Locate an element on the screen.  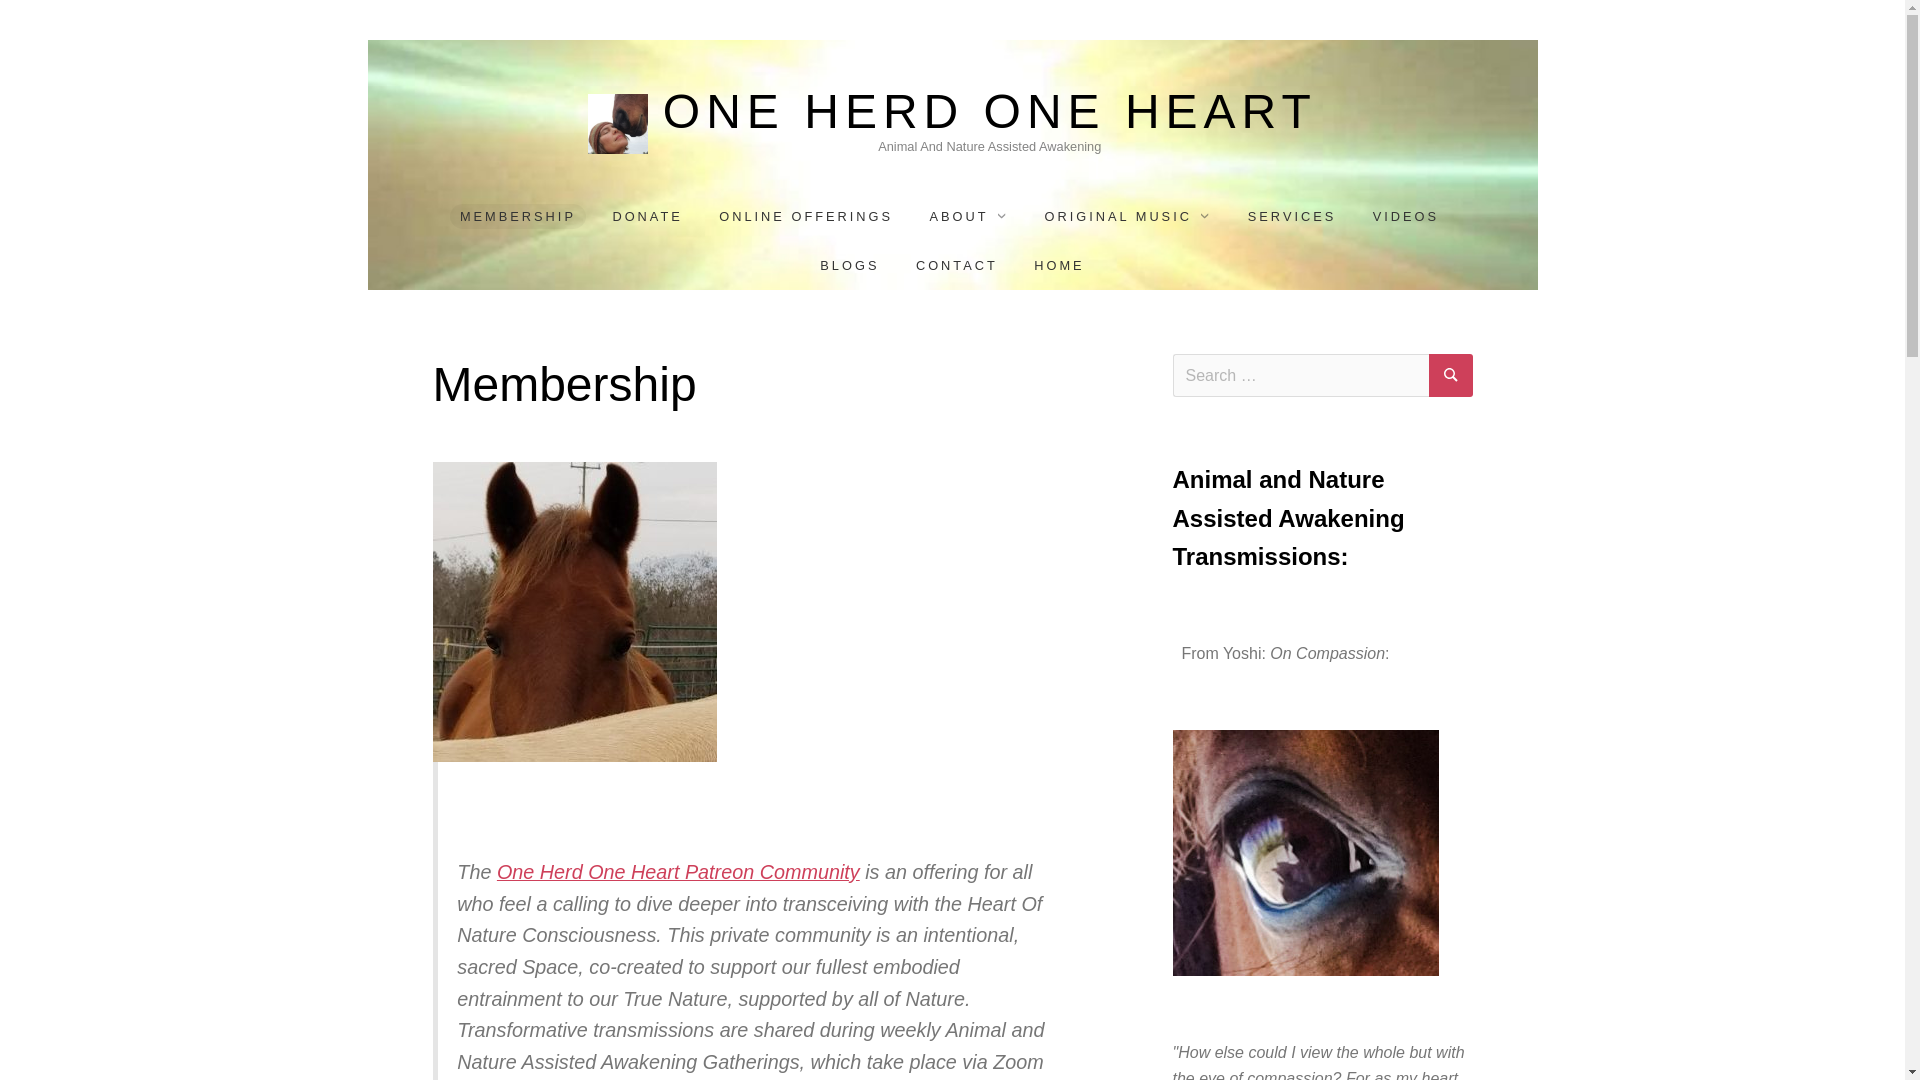
Search is located at coordinates (1450, 376).